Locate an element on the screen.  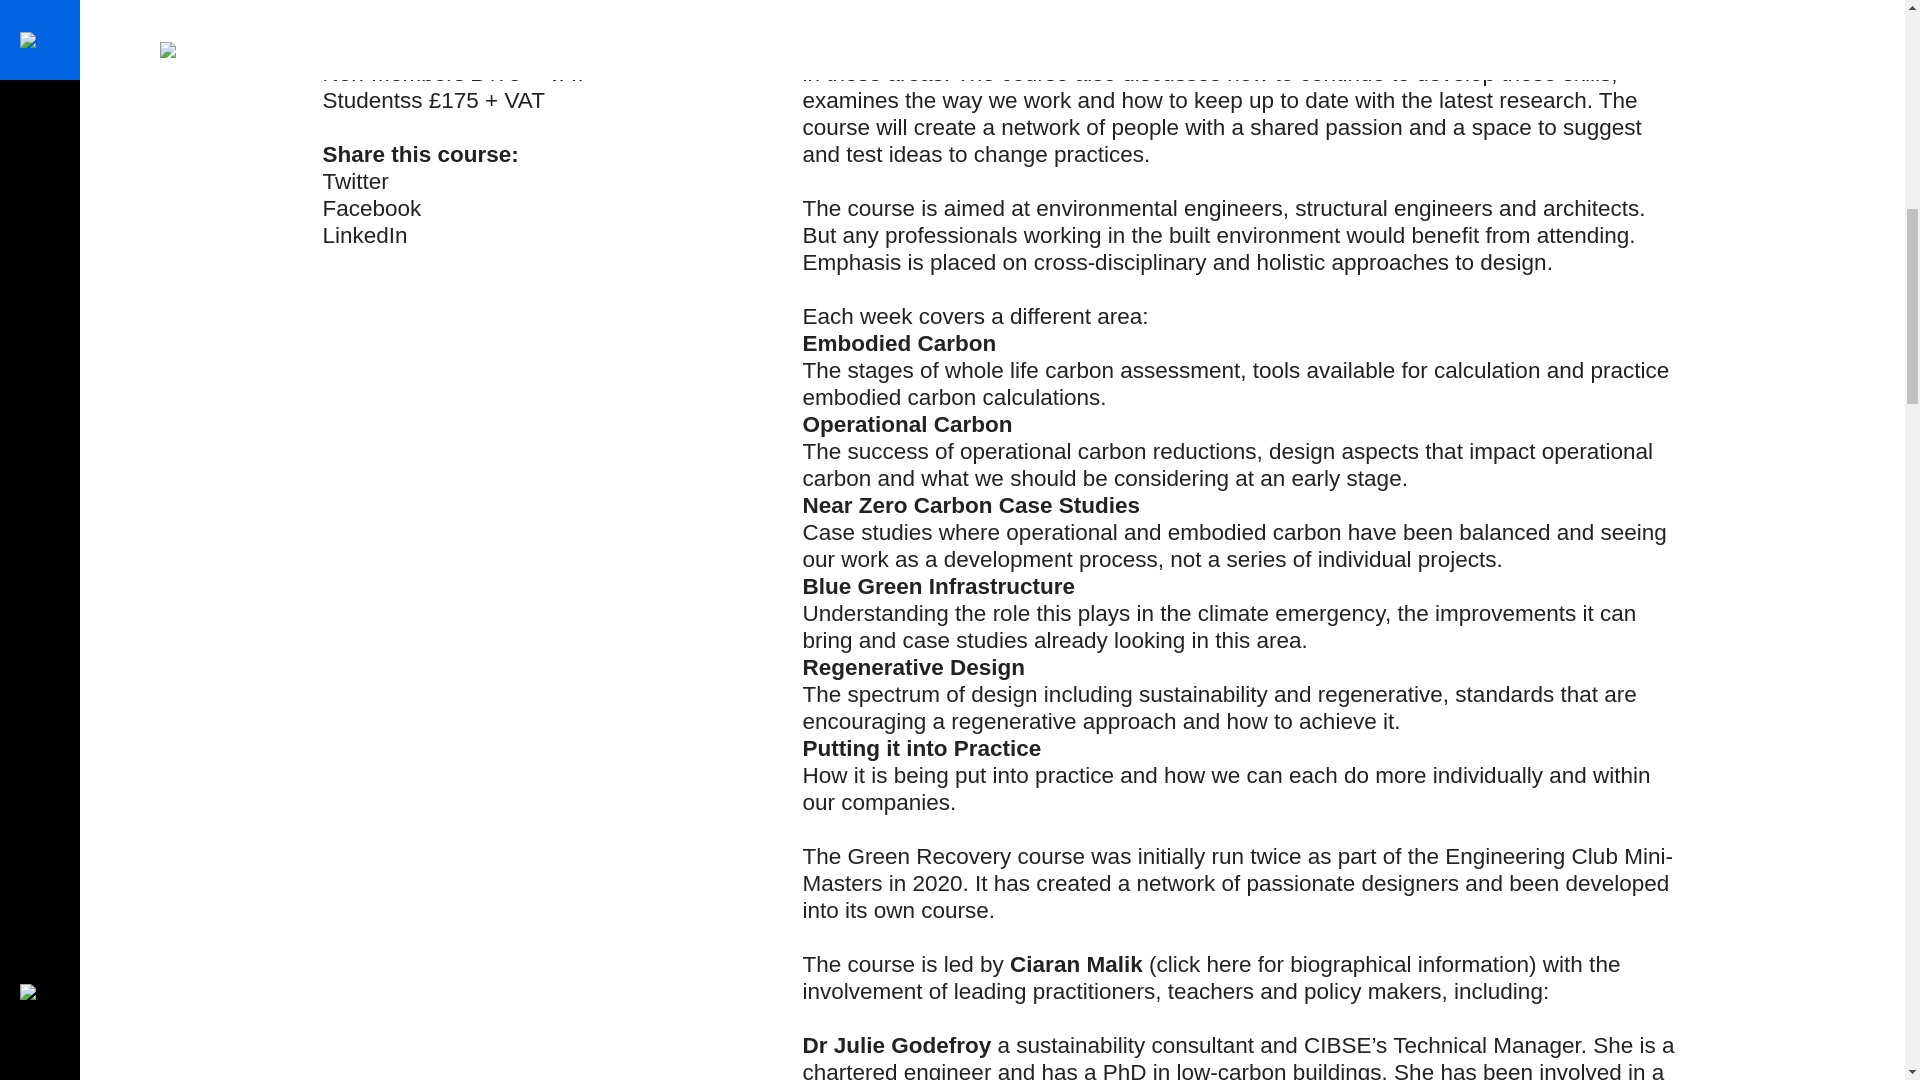
Twitter is located at coordinates (354, 181).